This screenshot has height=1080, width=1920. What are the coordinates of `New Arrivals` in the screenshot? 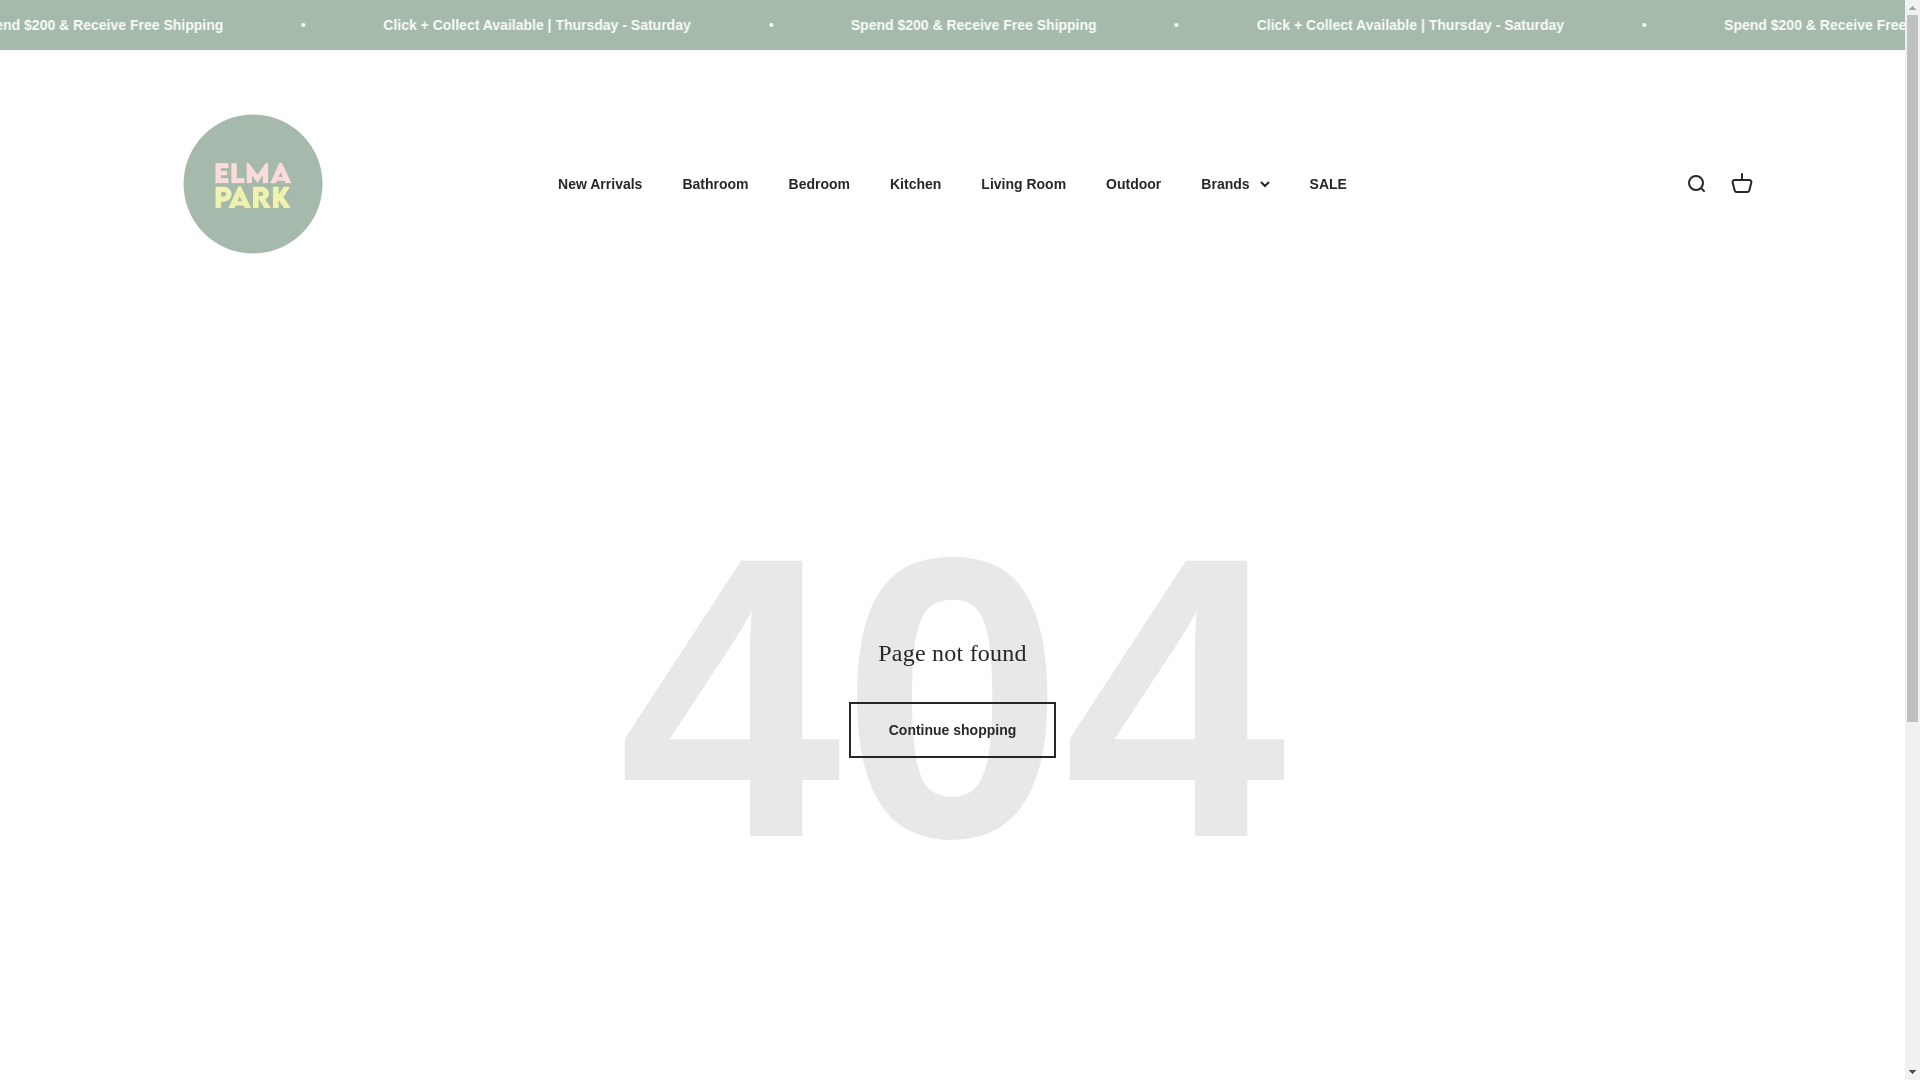 It's located at (600, 184).